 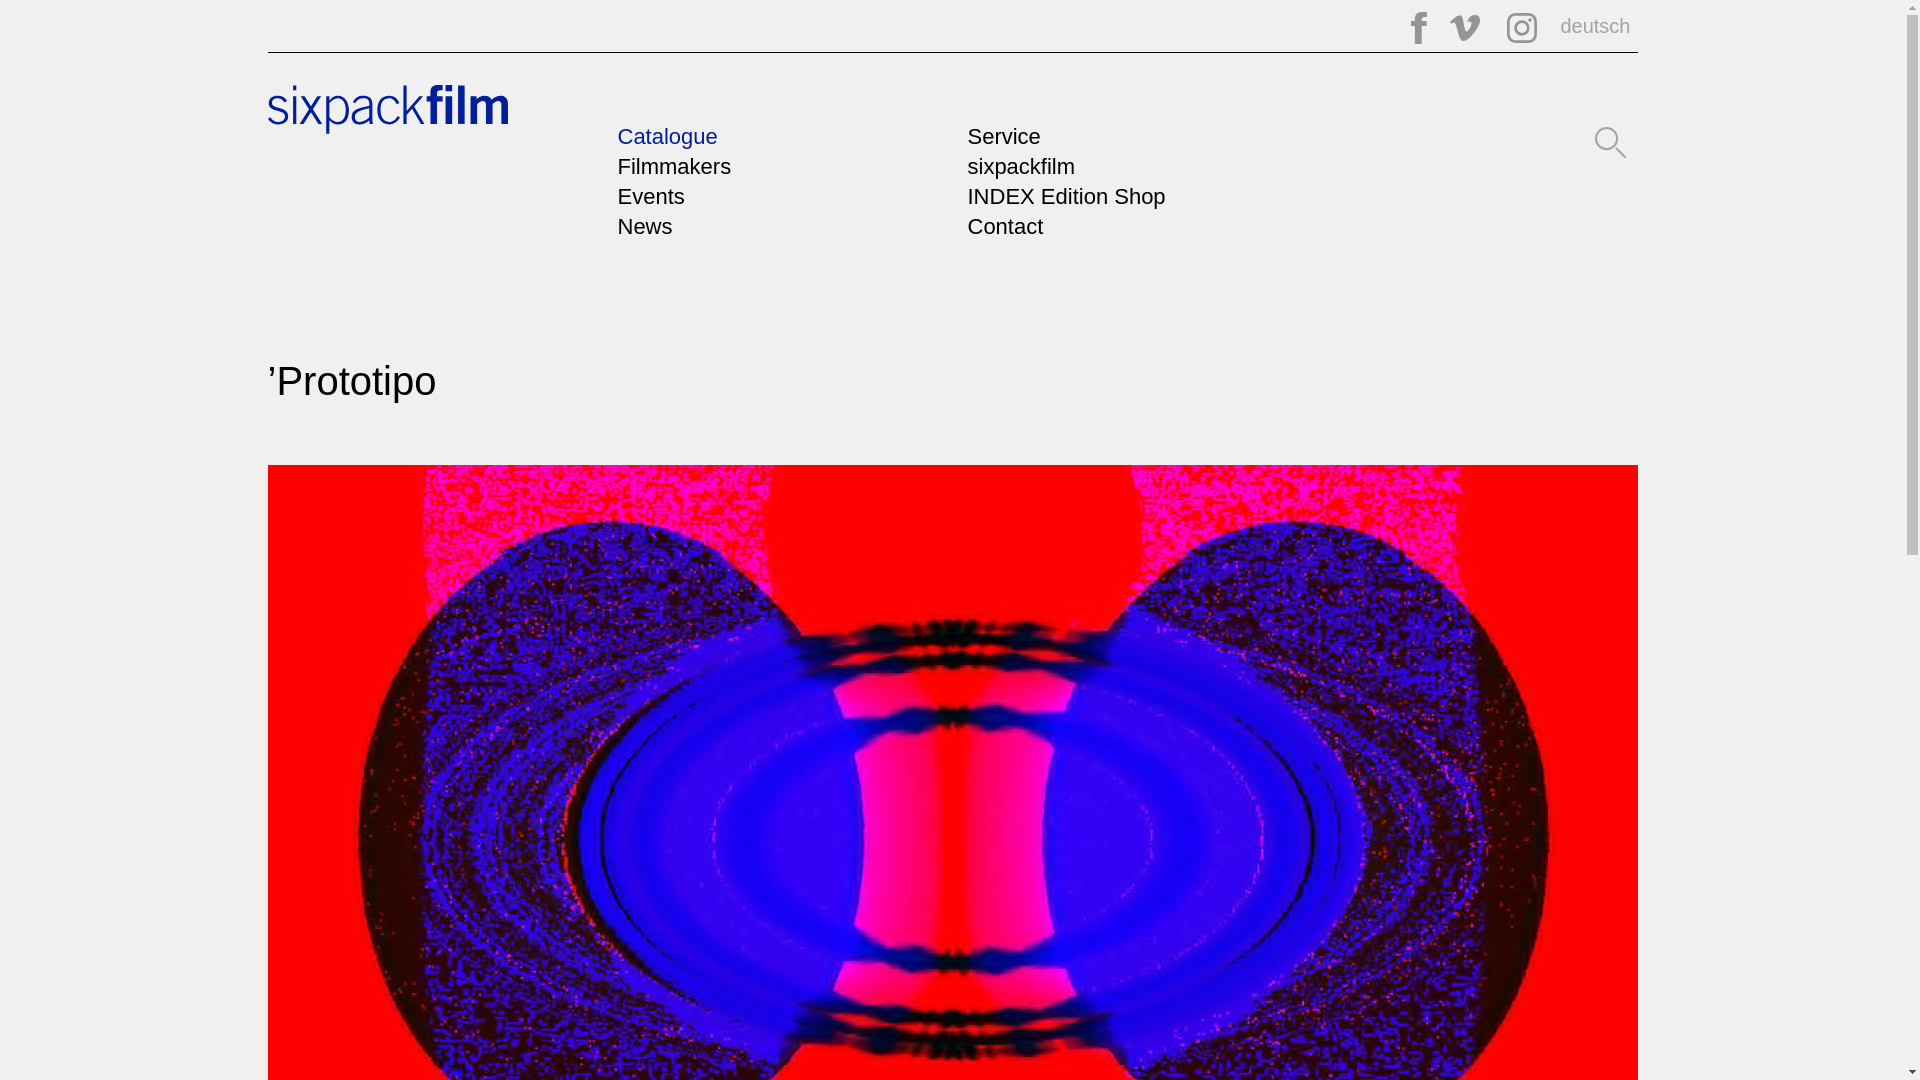 What do you see at coordinates (1021, 166) in the screenshot?
I see `sixpackfilm` at bounding box center [1021, 166].